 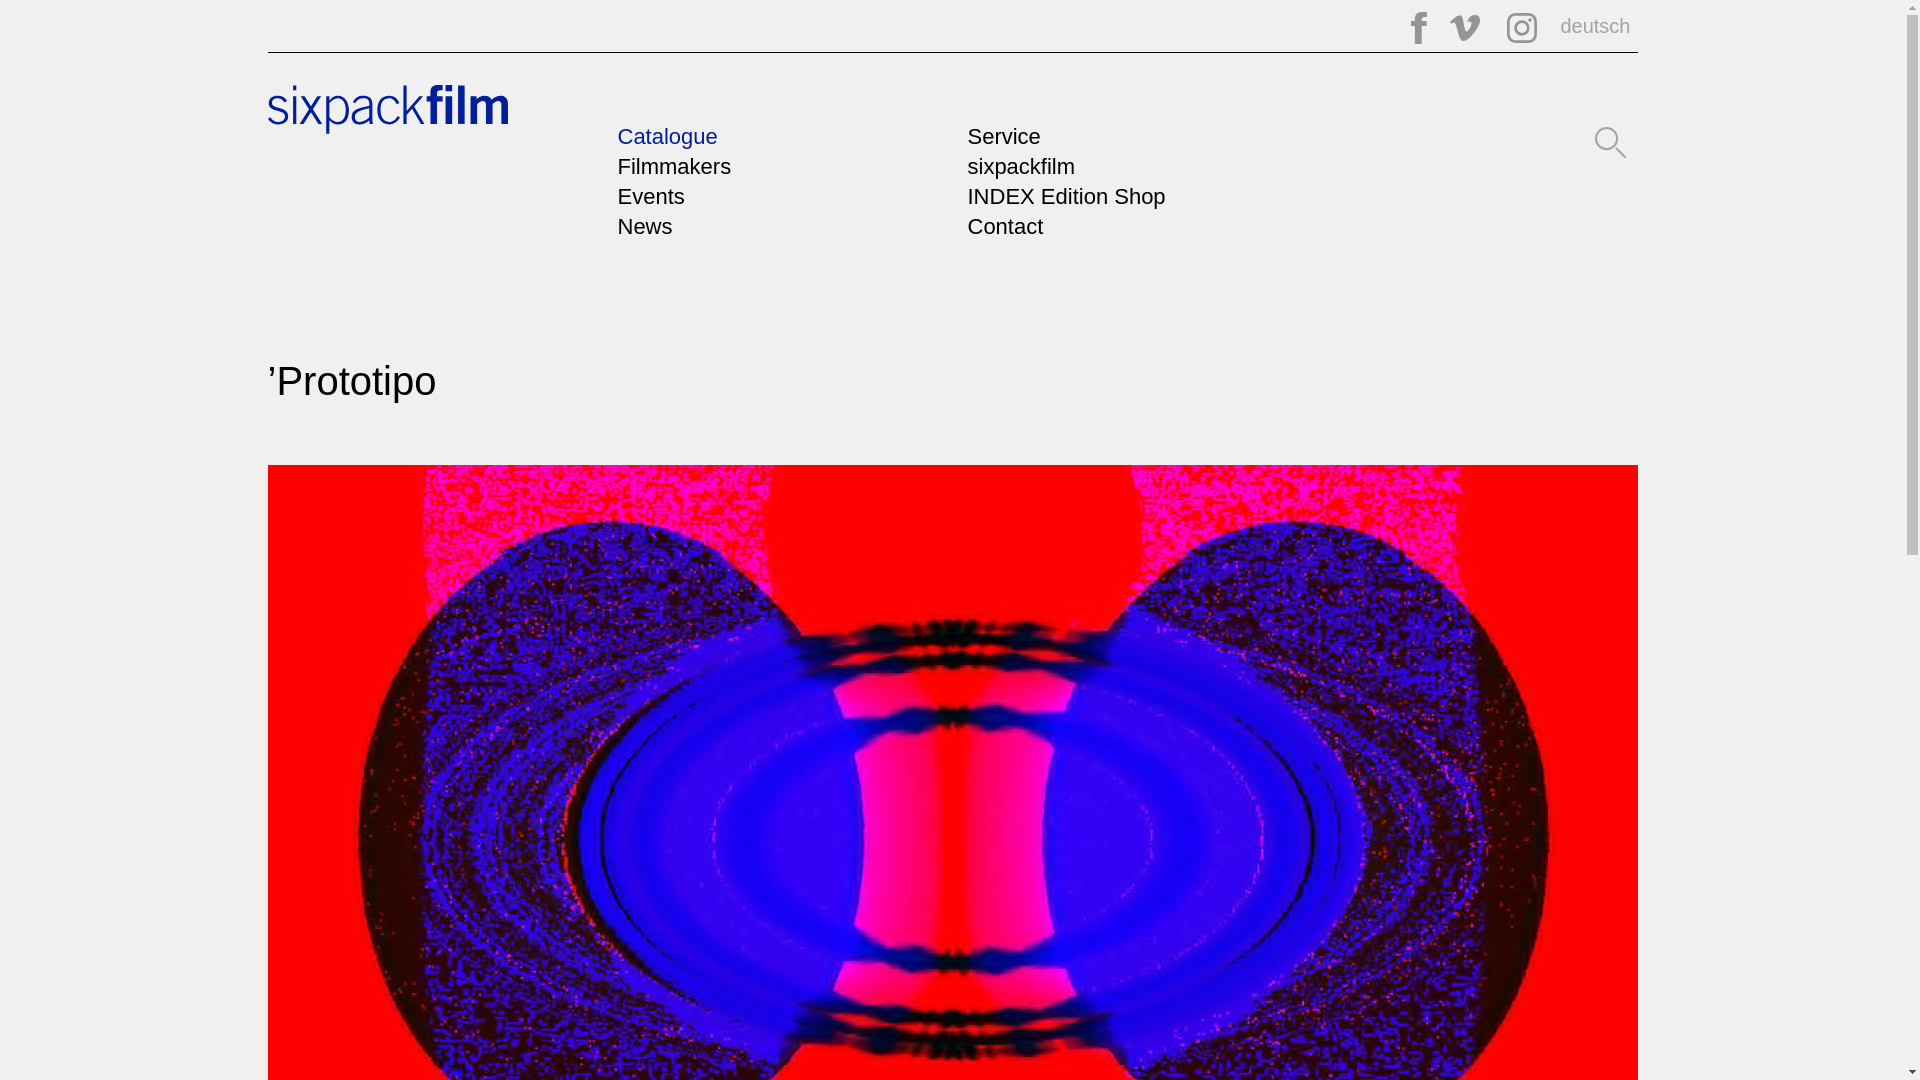 What do you see at coordinates (1021, 166) in the screenshot?
I see `sixpackfilm` at bounding box center [1021, 166].